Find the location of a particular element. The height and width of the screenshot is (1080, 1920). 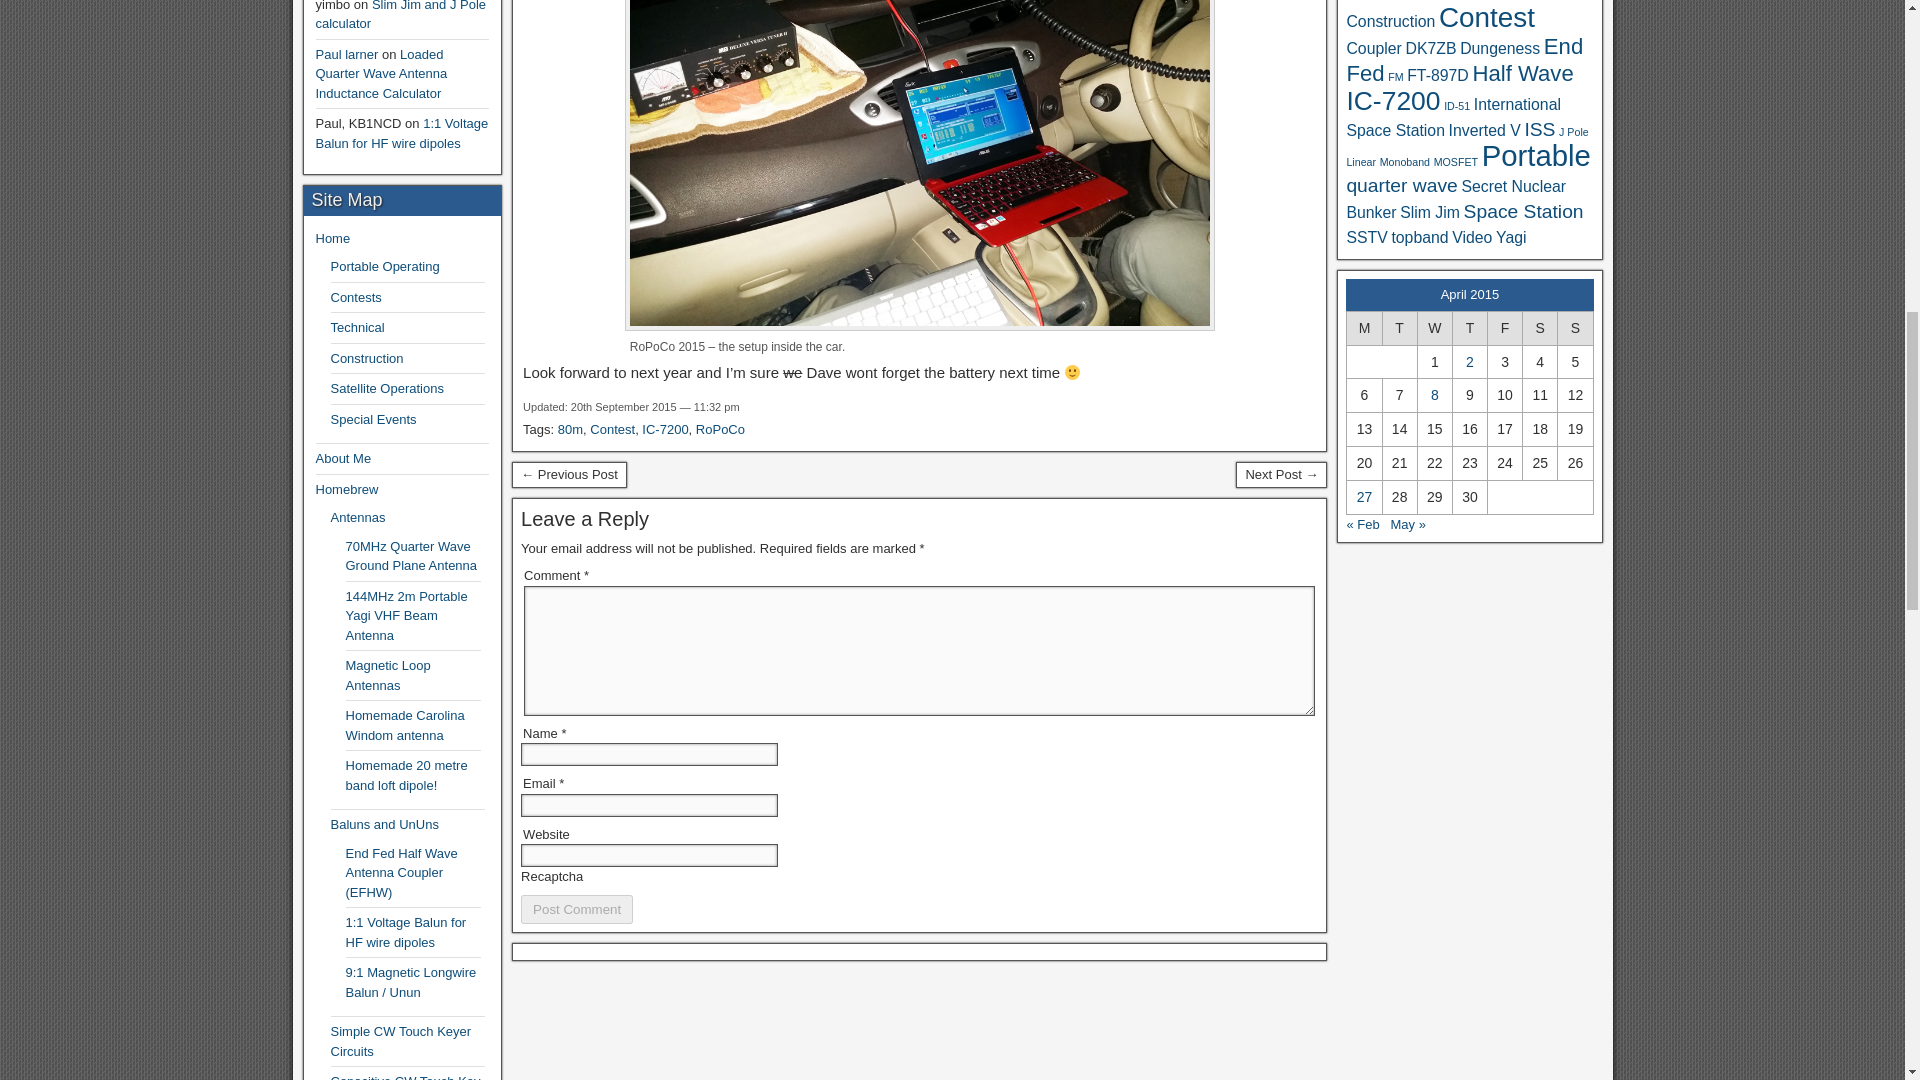

Raspberry Pi as a server is located at coordinates (570, 475).